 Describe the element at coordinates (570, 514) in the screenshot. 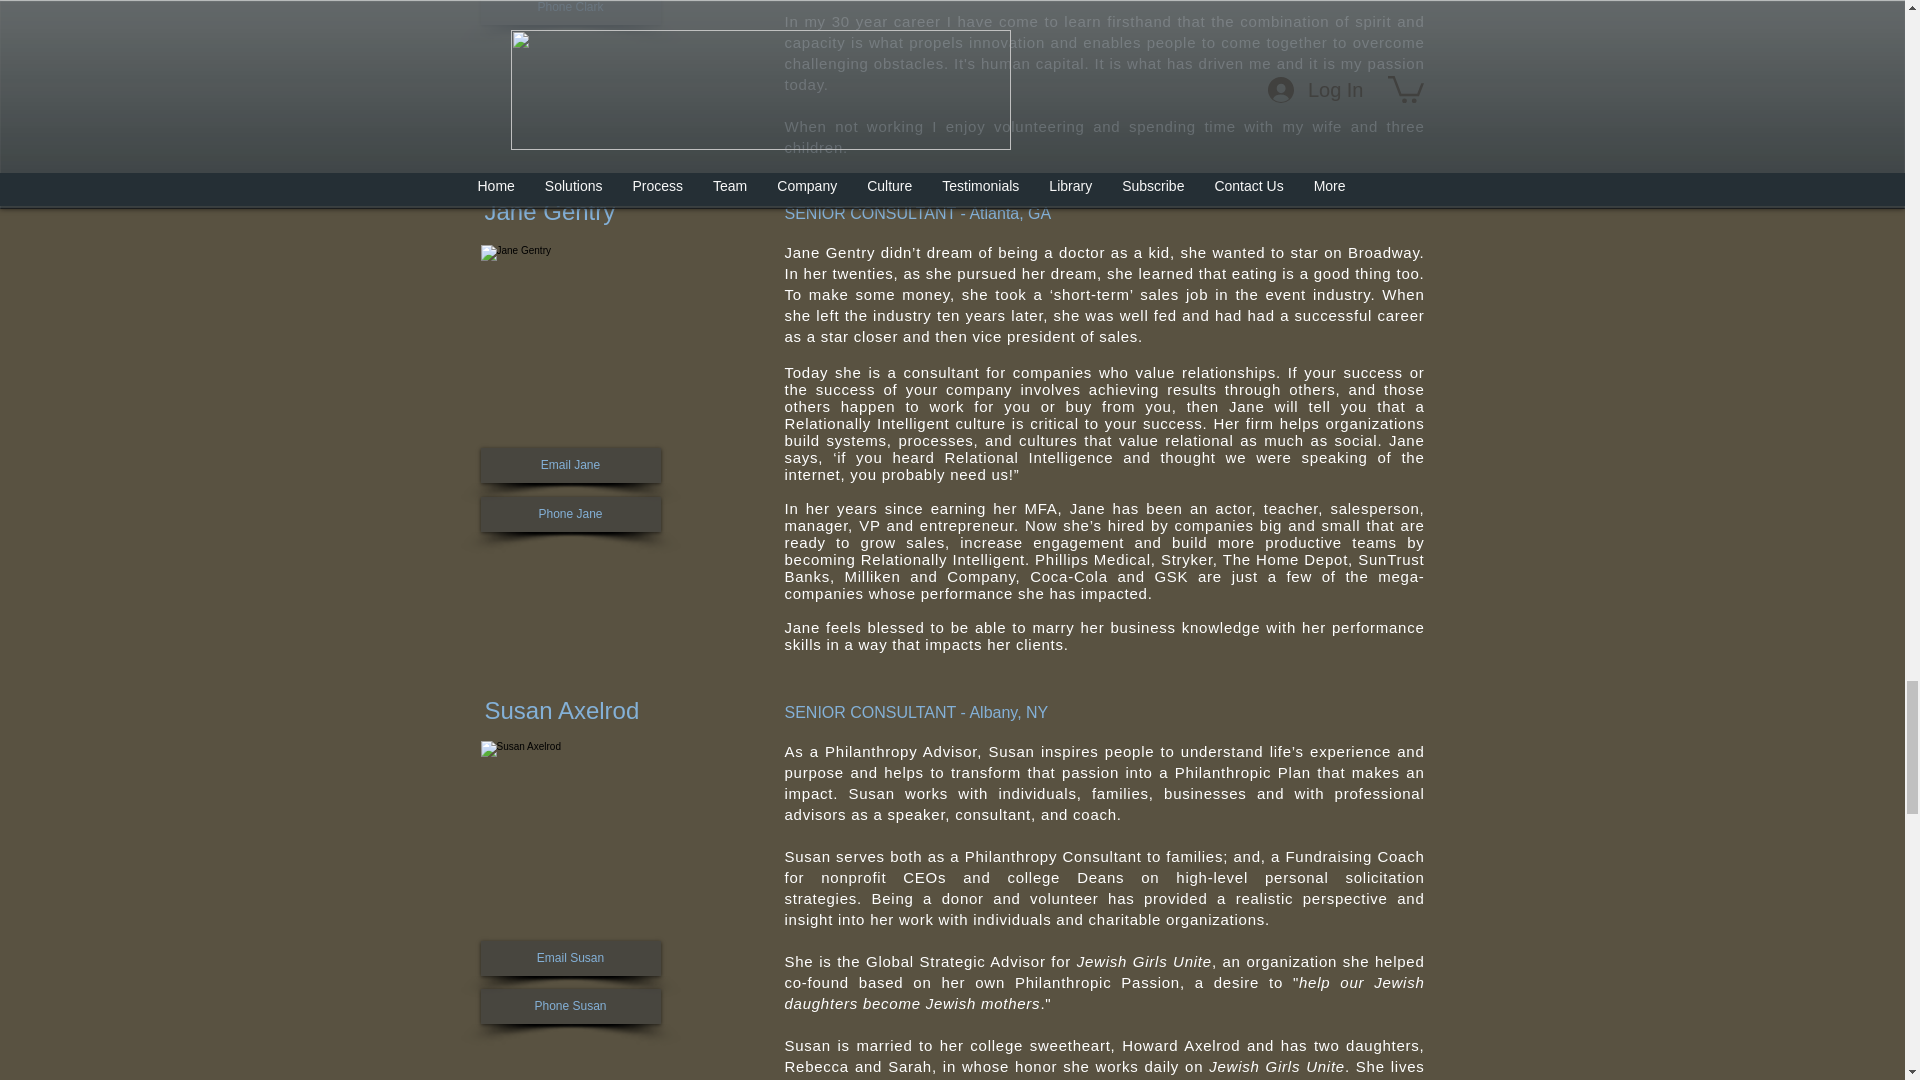

I see `Phone Jane` at that location.